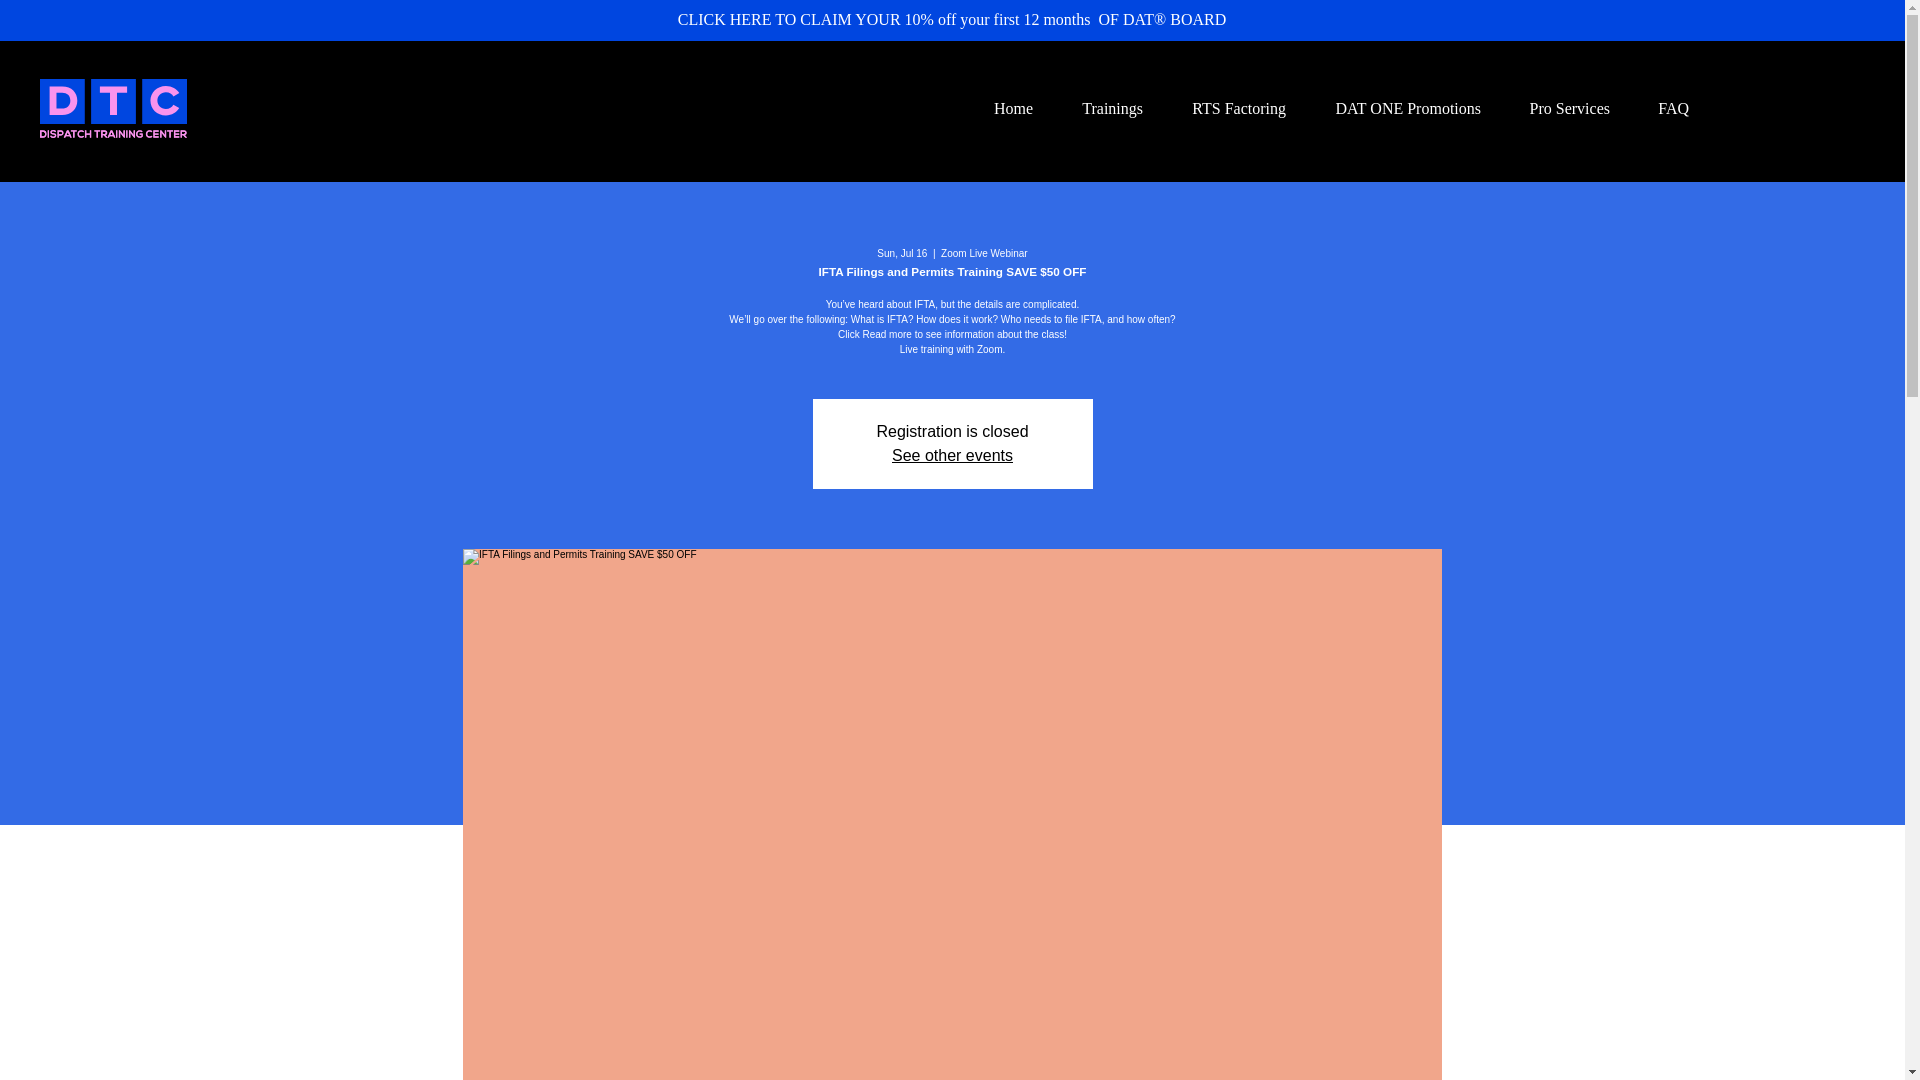 This screenshot has height=1080, width=1920. Describe the element at coordinates (1560, 108) in the screenshot. I see `Pro Services` at that location.